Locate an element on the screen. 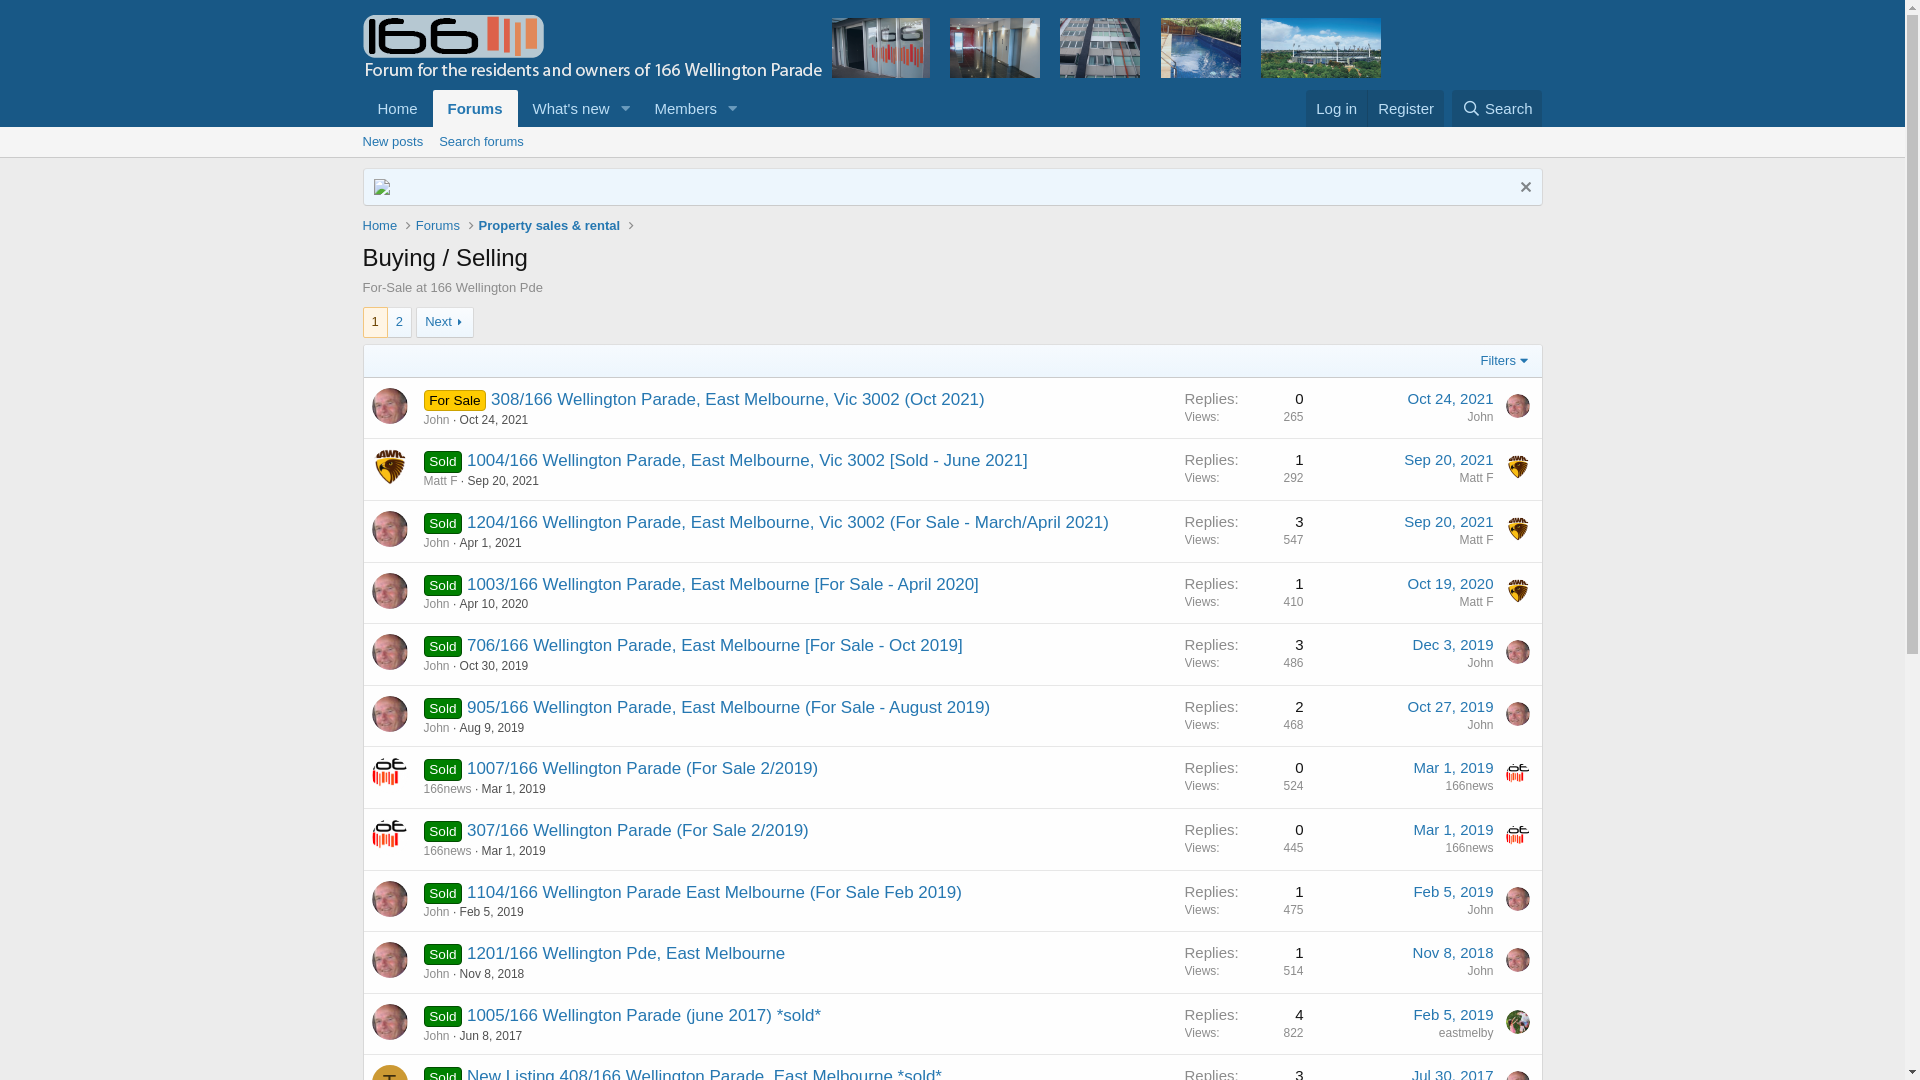 The height and width of the screenshot is (1080, 1920). Sold is located at coordinates (444, 1016).